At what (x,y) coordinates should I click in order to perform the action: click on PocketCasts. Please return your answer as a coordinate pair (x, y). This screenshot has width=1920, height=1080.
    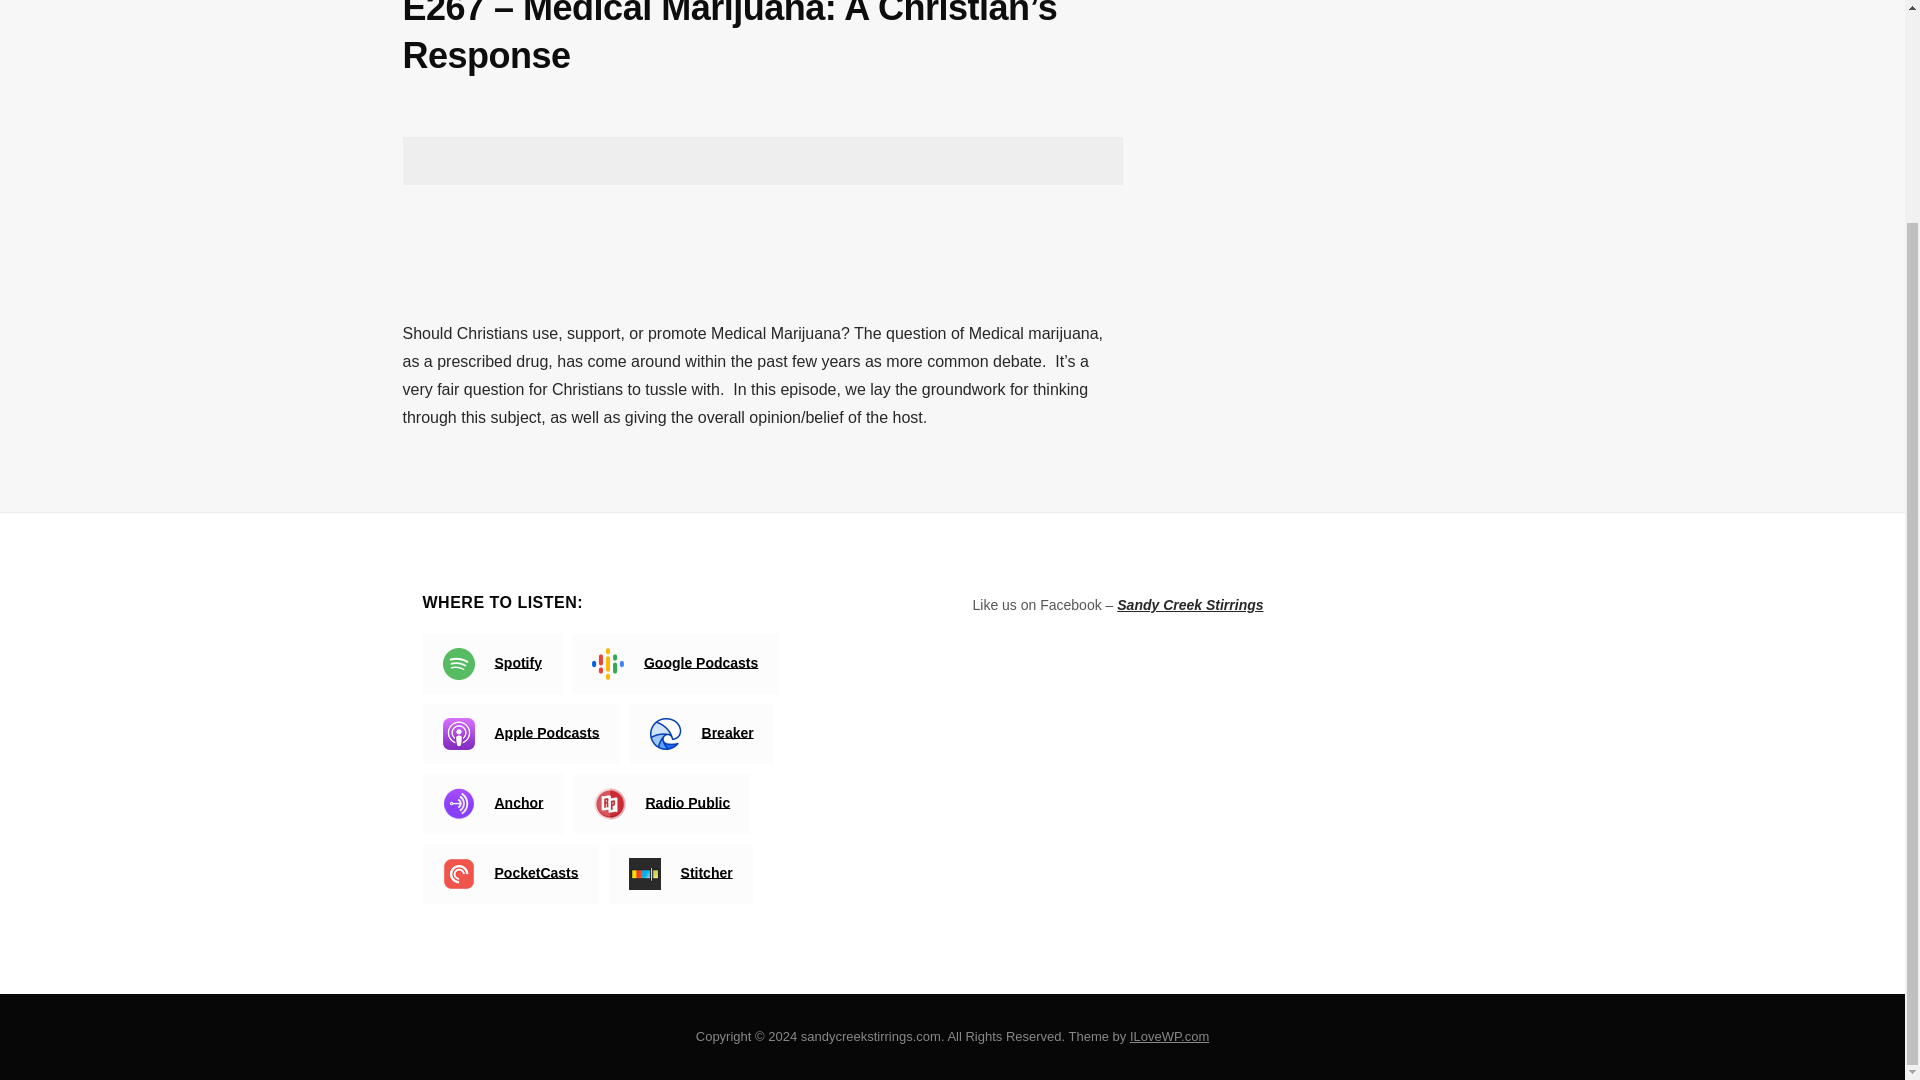
    Looking at the image, I should click on (510, 873).